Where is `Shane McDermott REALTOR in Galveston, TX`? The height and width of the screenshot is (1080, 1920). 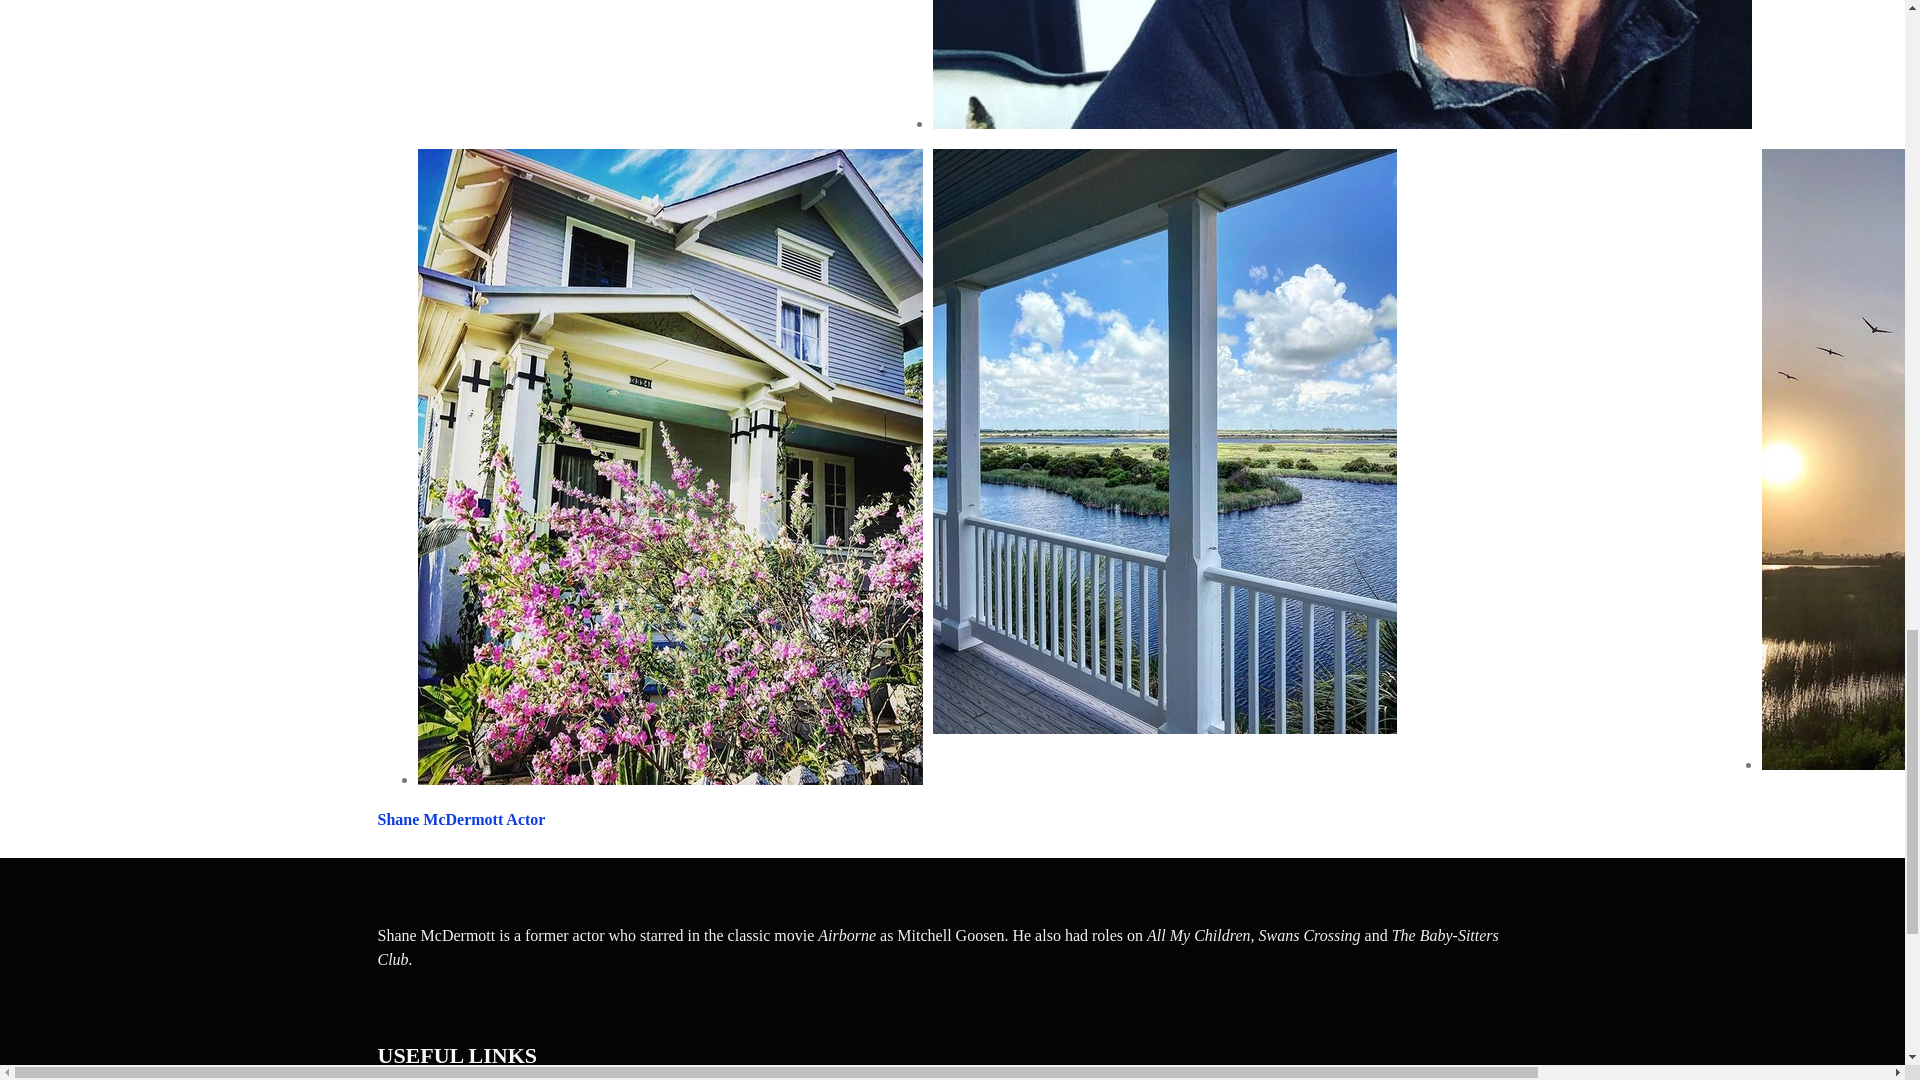 Shane McDermott REALTOR in Galveston, TX is located at coordinates (1341, 64).